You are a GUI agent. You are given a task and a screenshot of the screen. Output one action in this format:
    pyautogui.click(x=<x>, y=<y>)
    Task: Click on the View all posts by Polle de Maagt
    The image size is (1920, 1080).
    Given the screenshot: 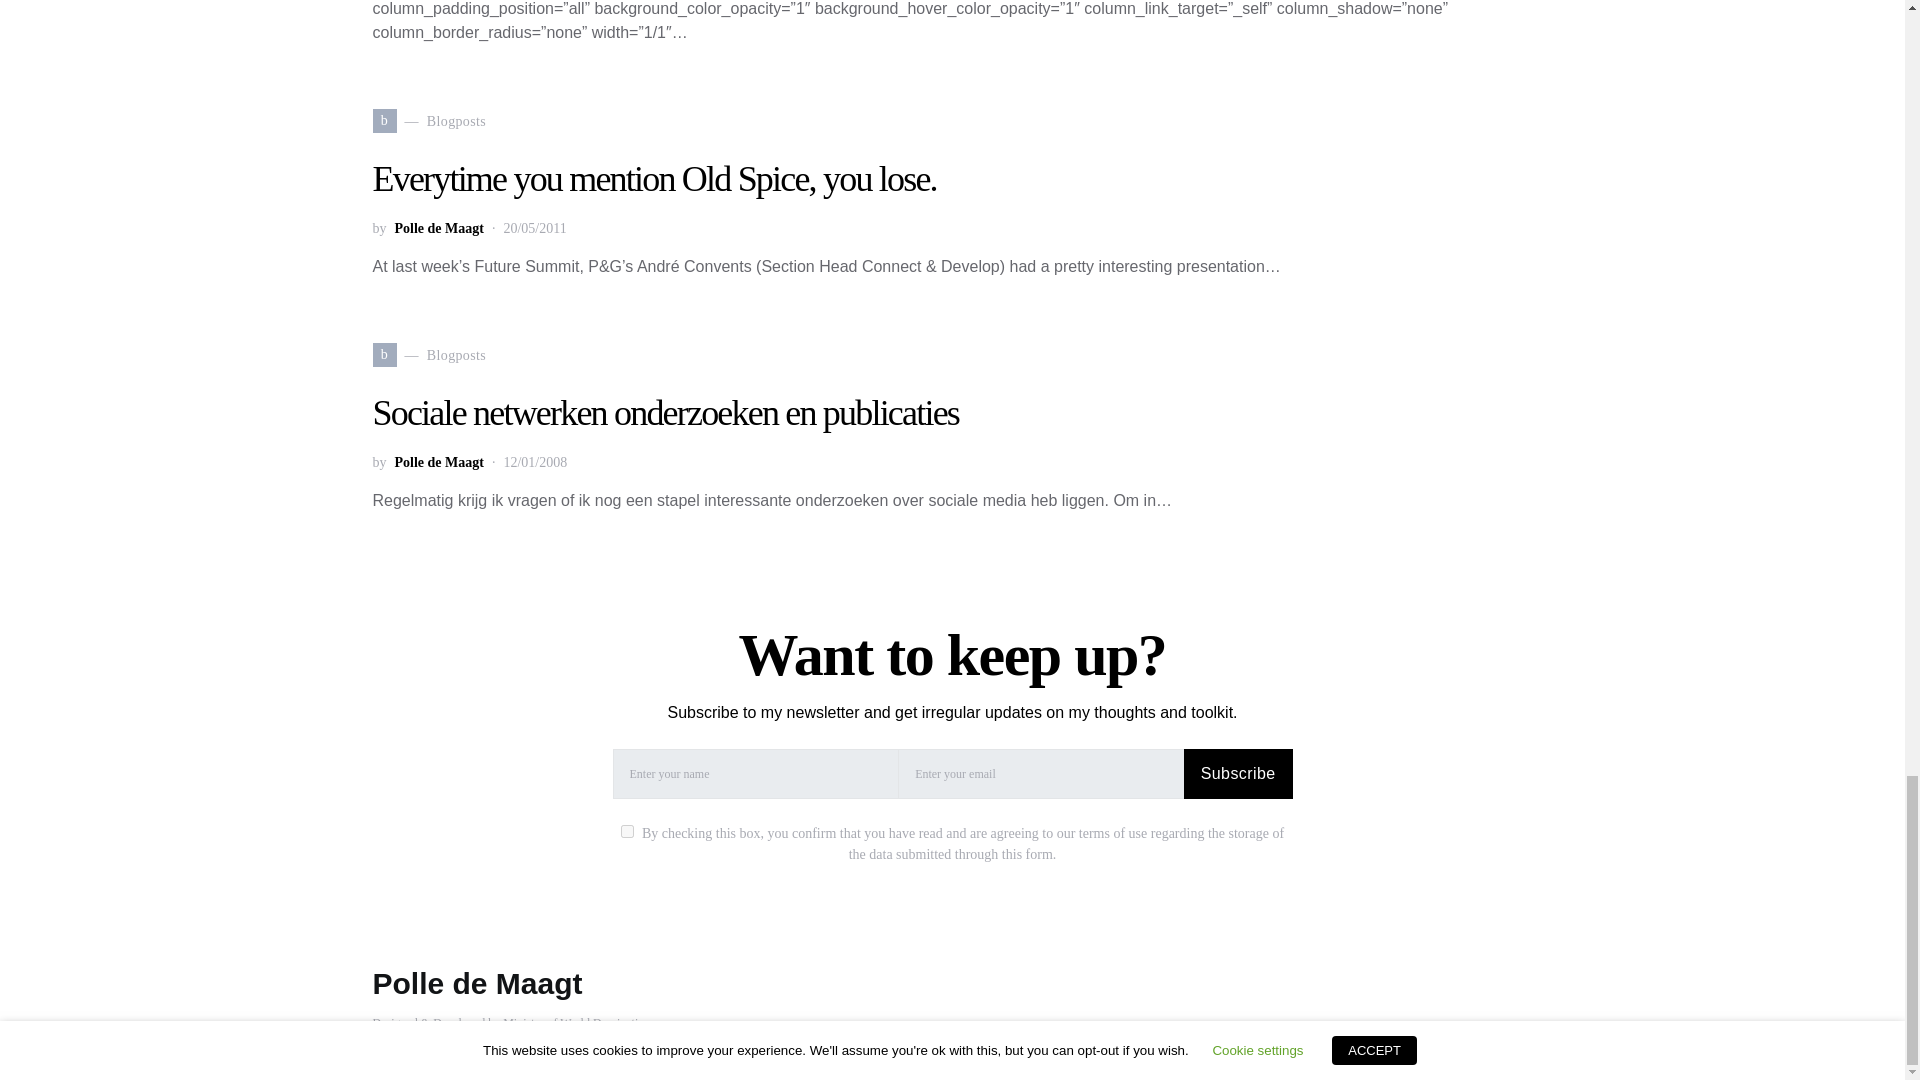 What is the action you would take?
    pyautogui.click(x=438, y=462)
    